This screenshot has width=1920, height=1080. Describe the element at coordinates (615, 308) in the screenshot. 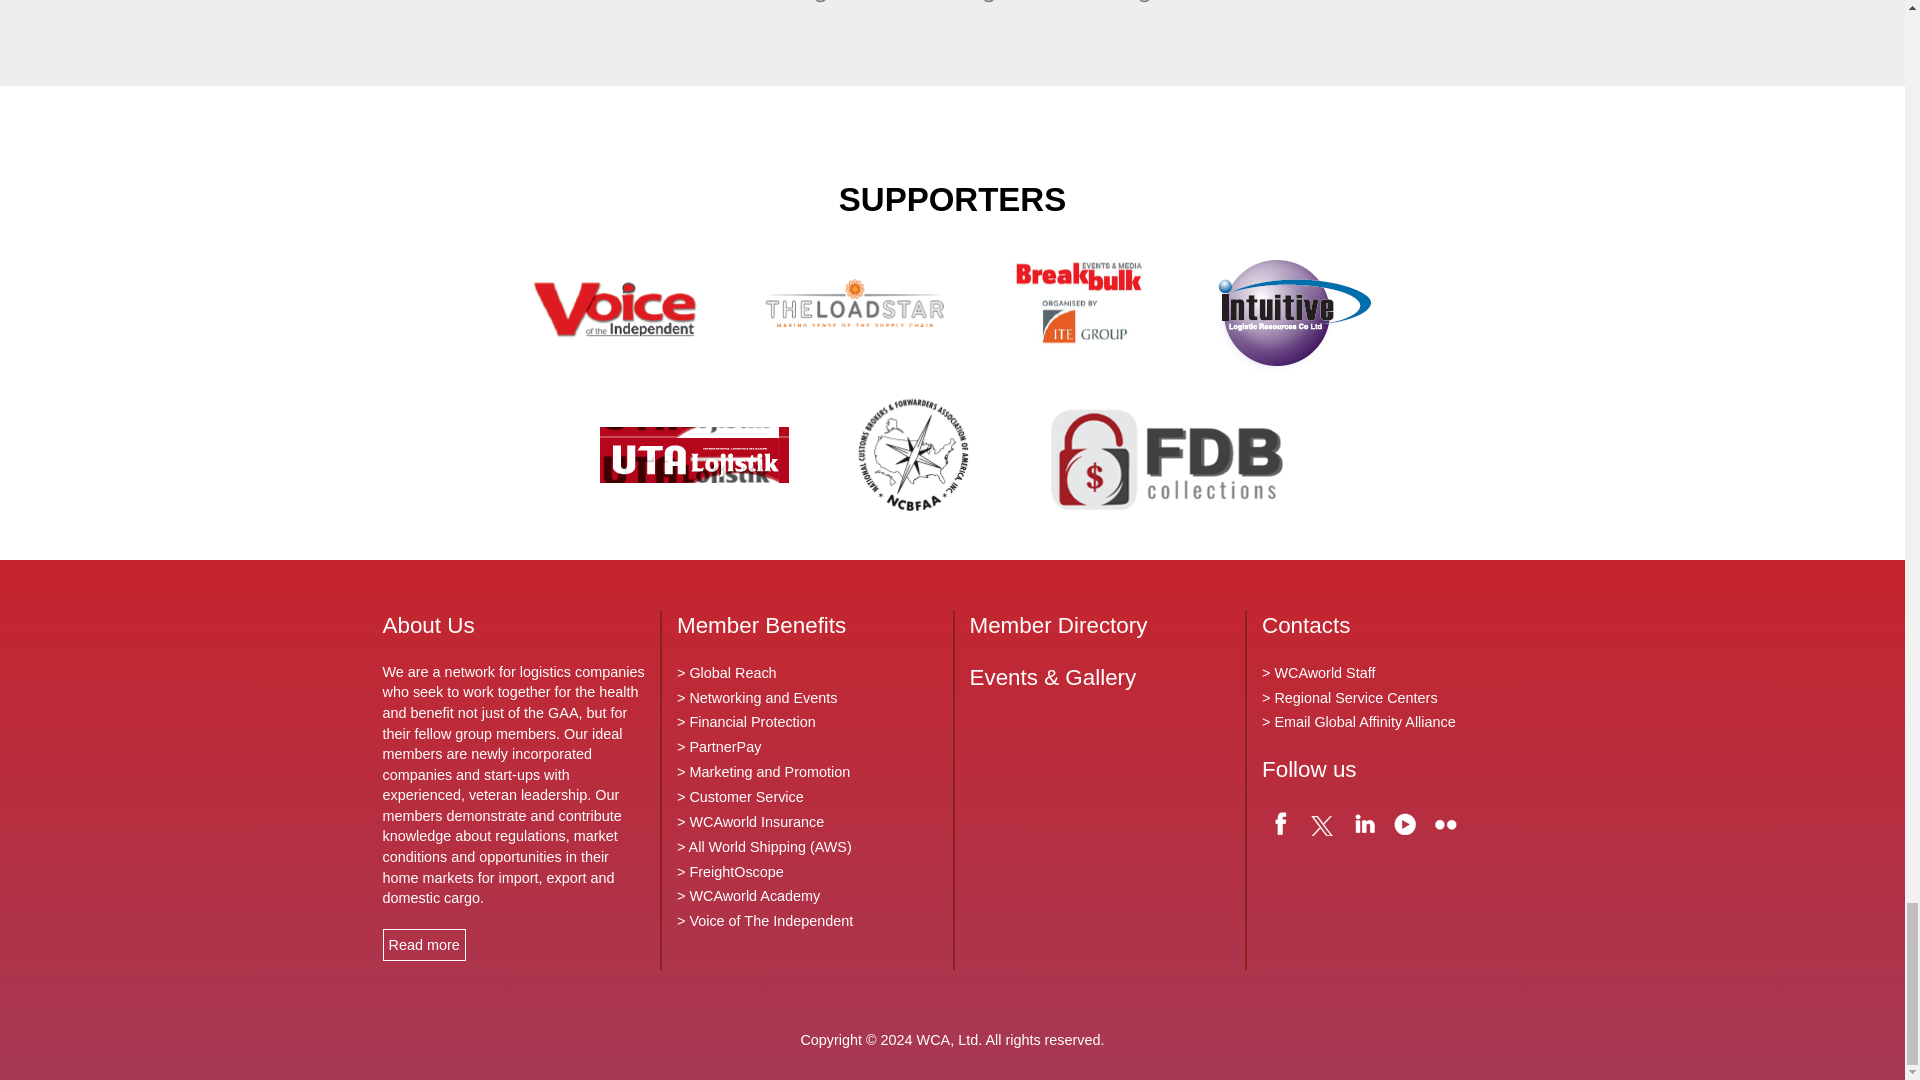

I see `www.voiceoftheindependent.com` at that location.